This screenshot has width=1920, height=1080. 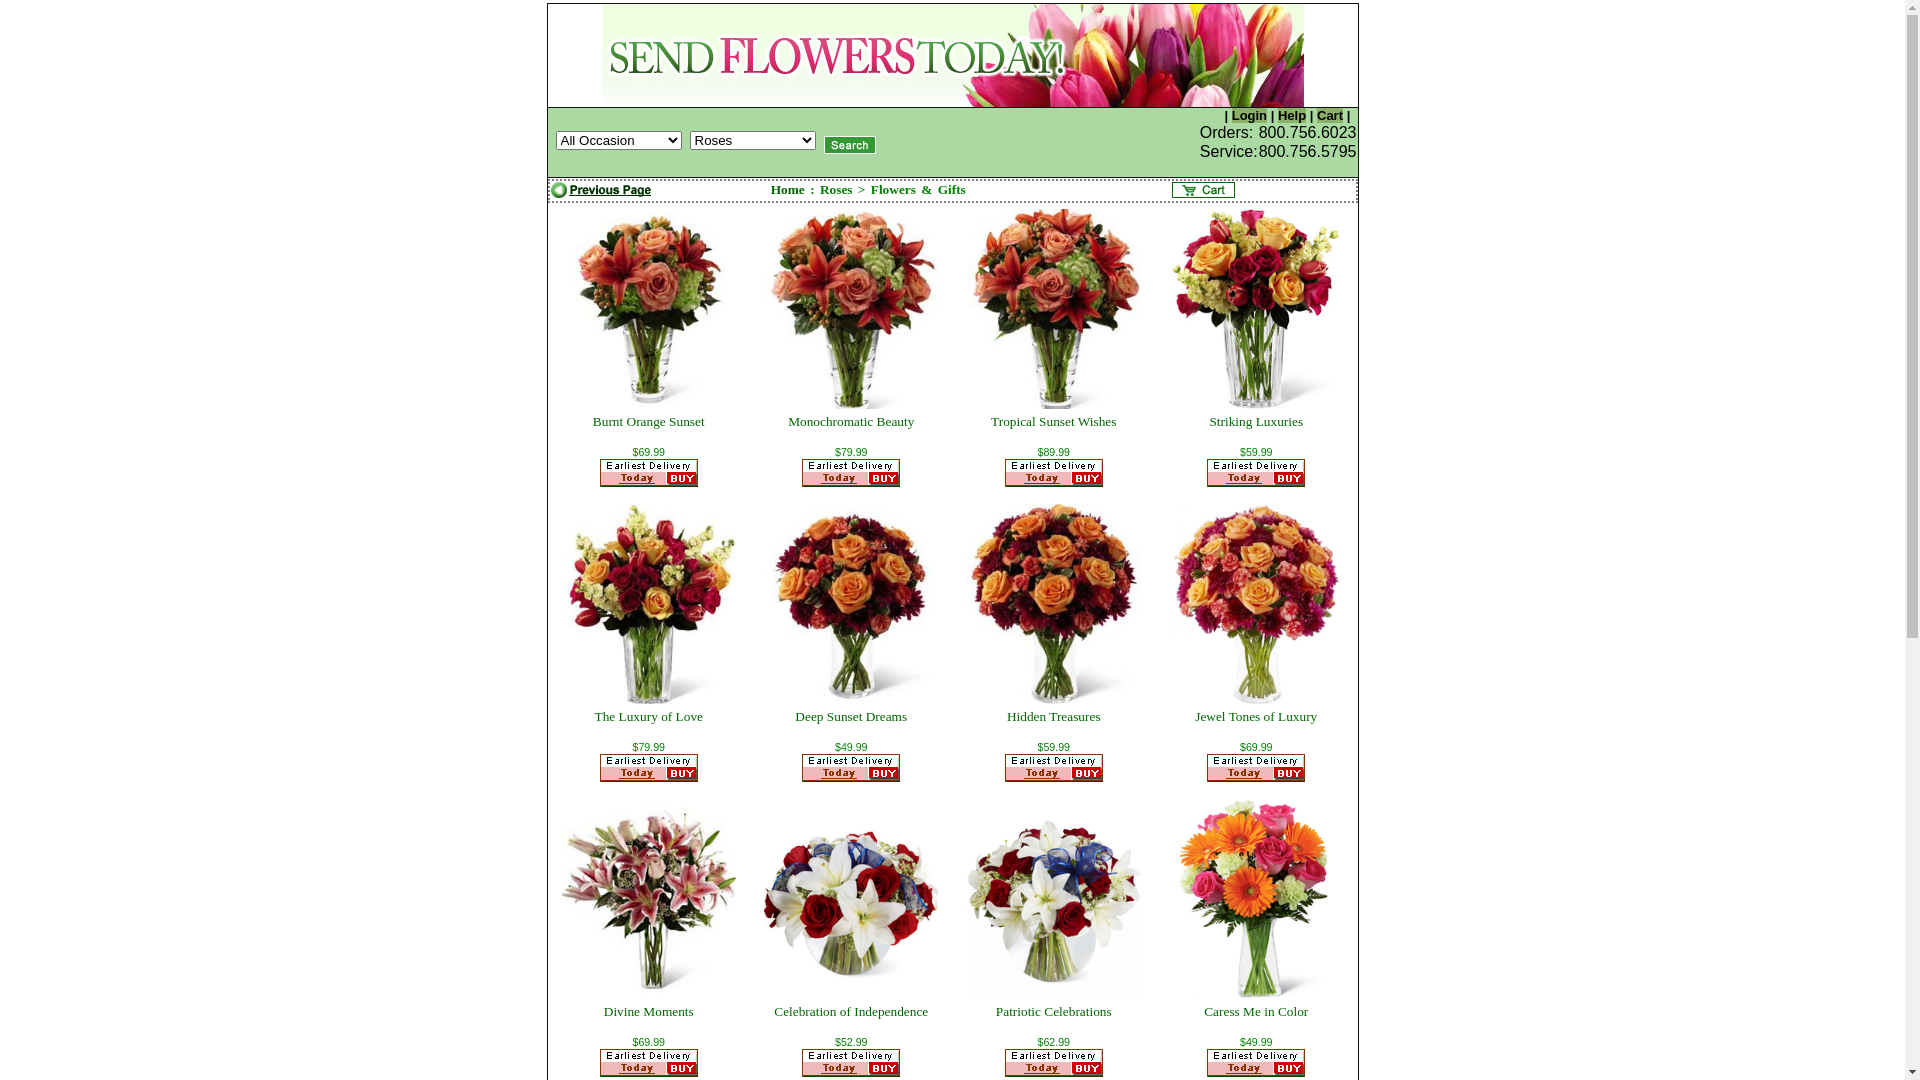 What do you see at coordinates (649, 422) in the screenshot?
I see `Burnt Orange Sunset` at bounding box center [649, 422].